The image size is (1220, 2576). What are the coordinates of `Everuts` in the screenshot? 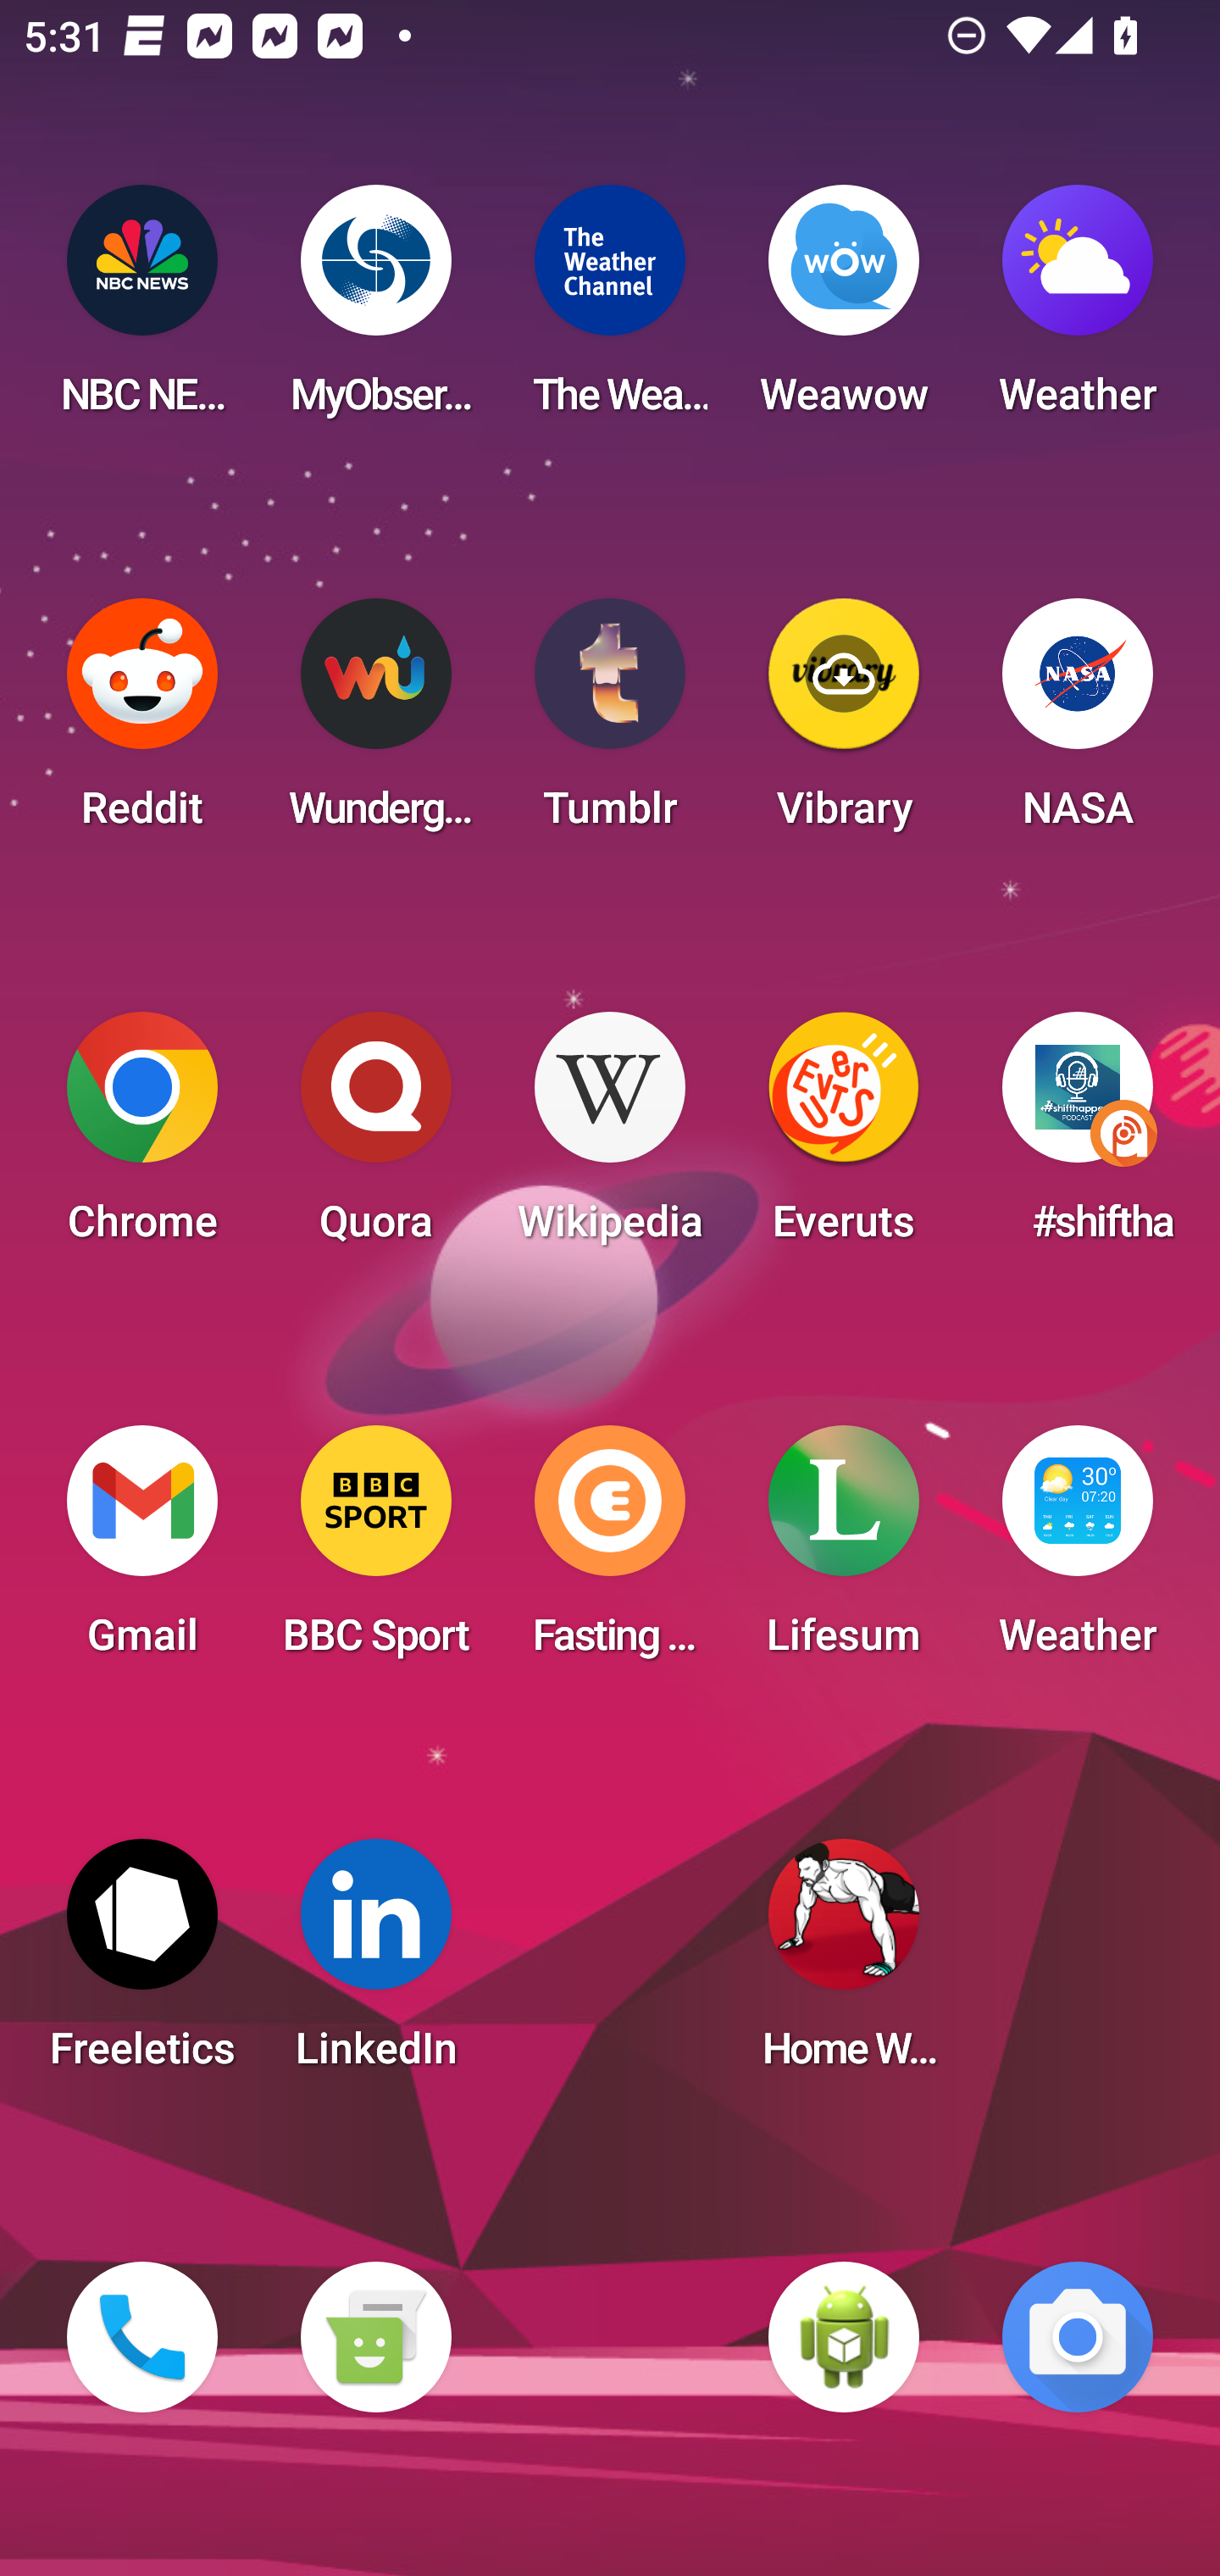 It's located at (844, 1137).